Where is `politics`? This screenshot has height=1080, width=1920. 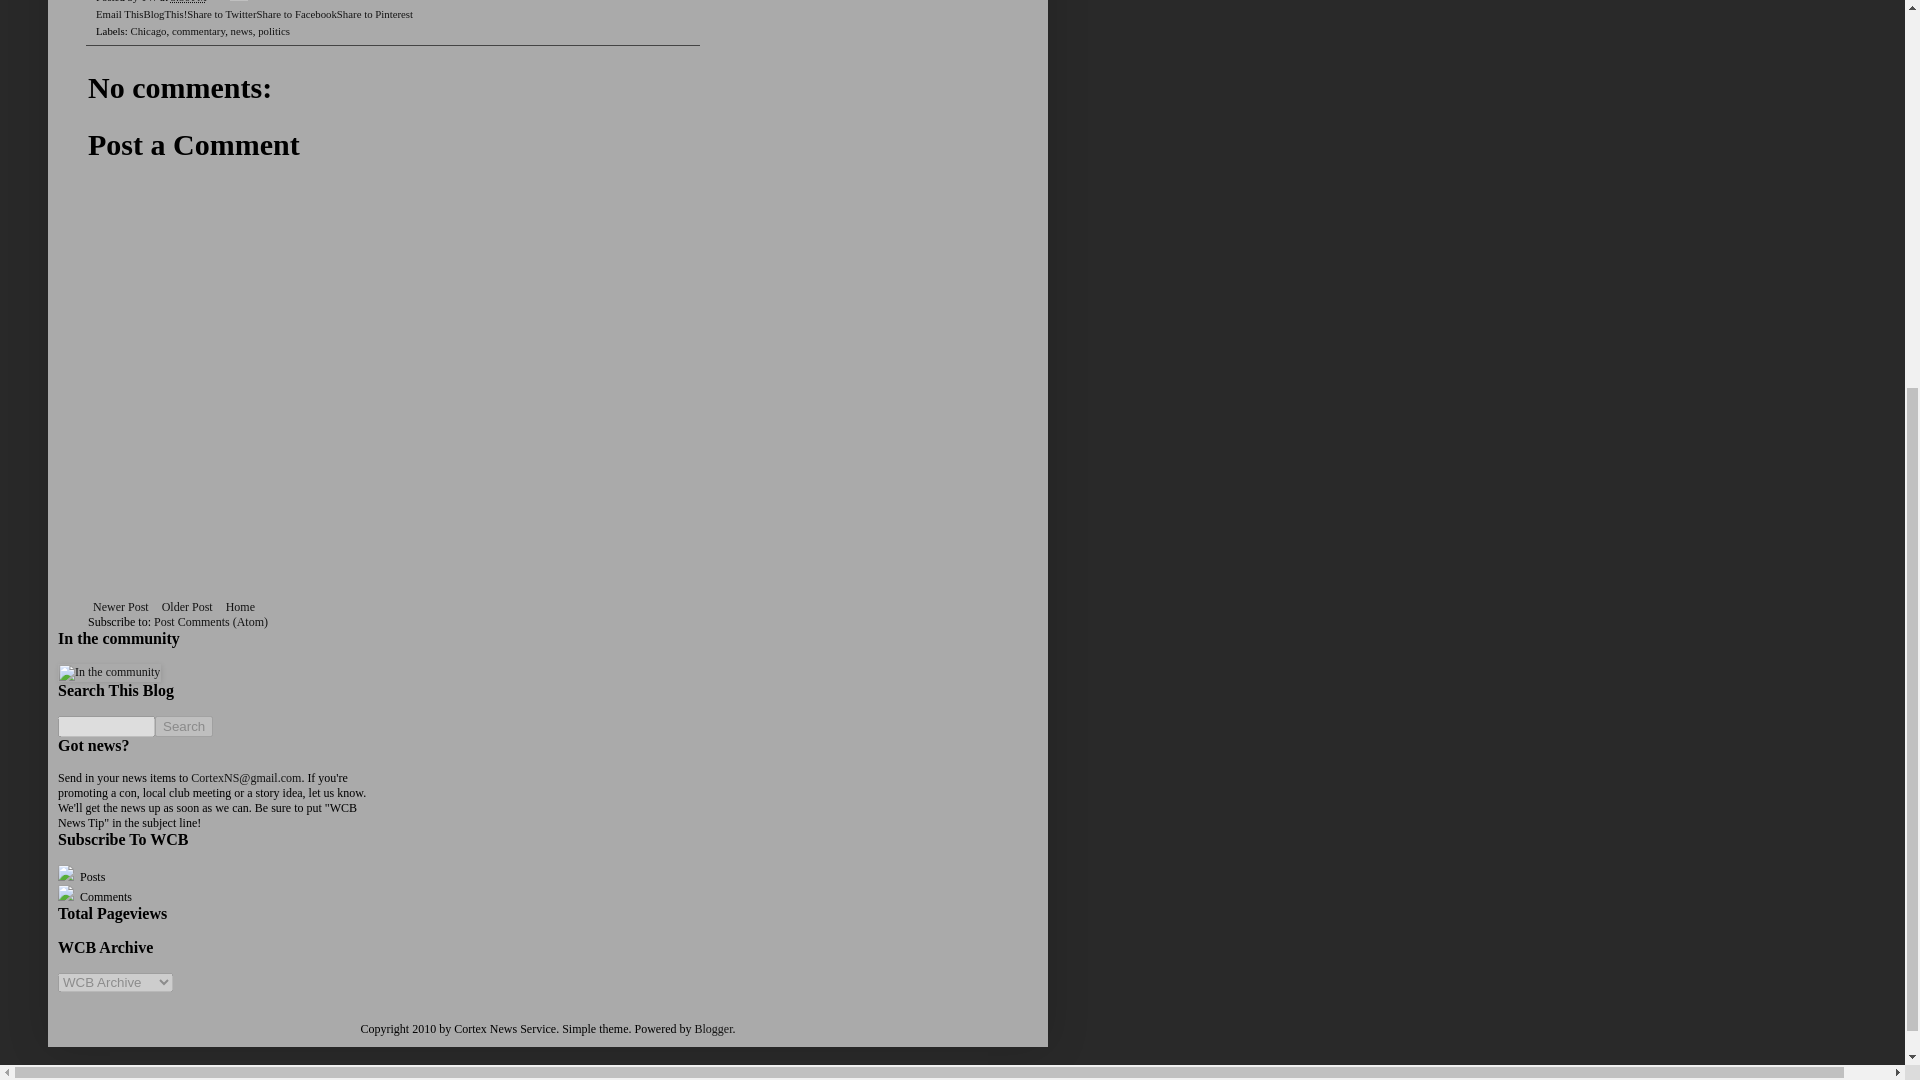 politics is located at coordinates (273, 30).